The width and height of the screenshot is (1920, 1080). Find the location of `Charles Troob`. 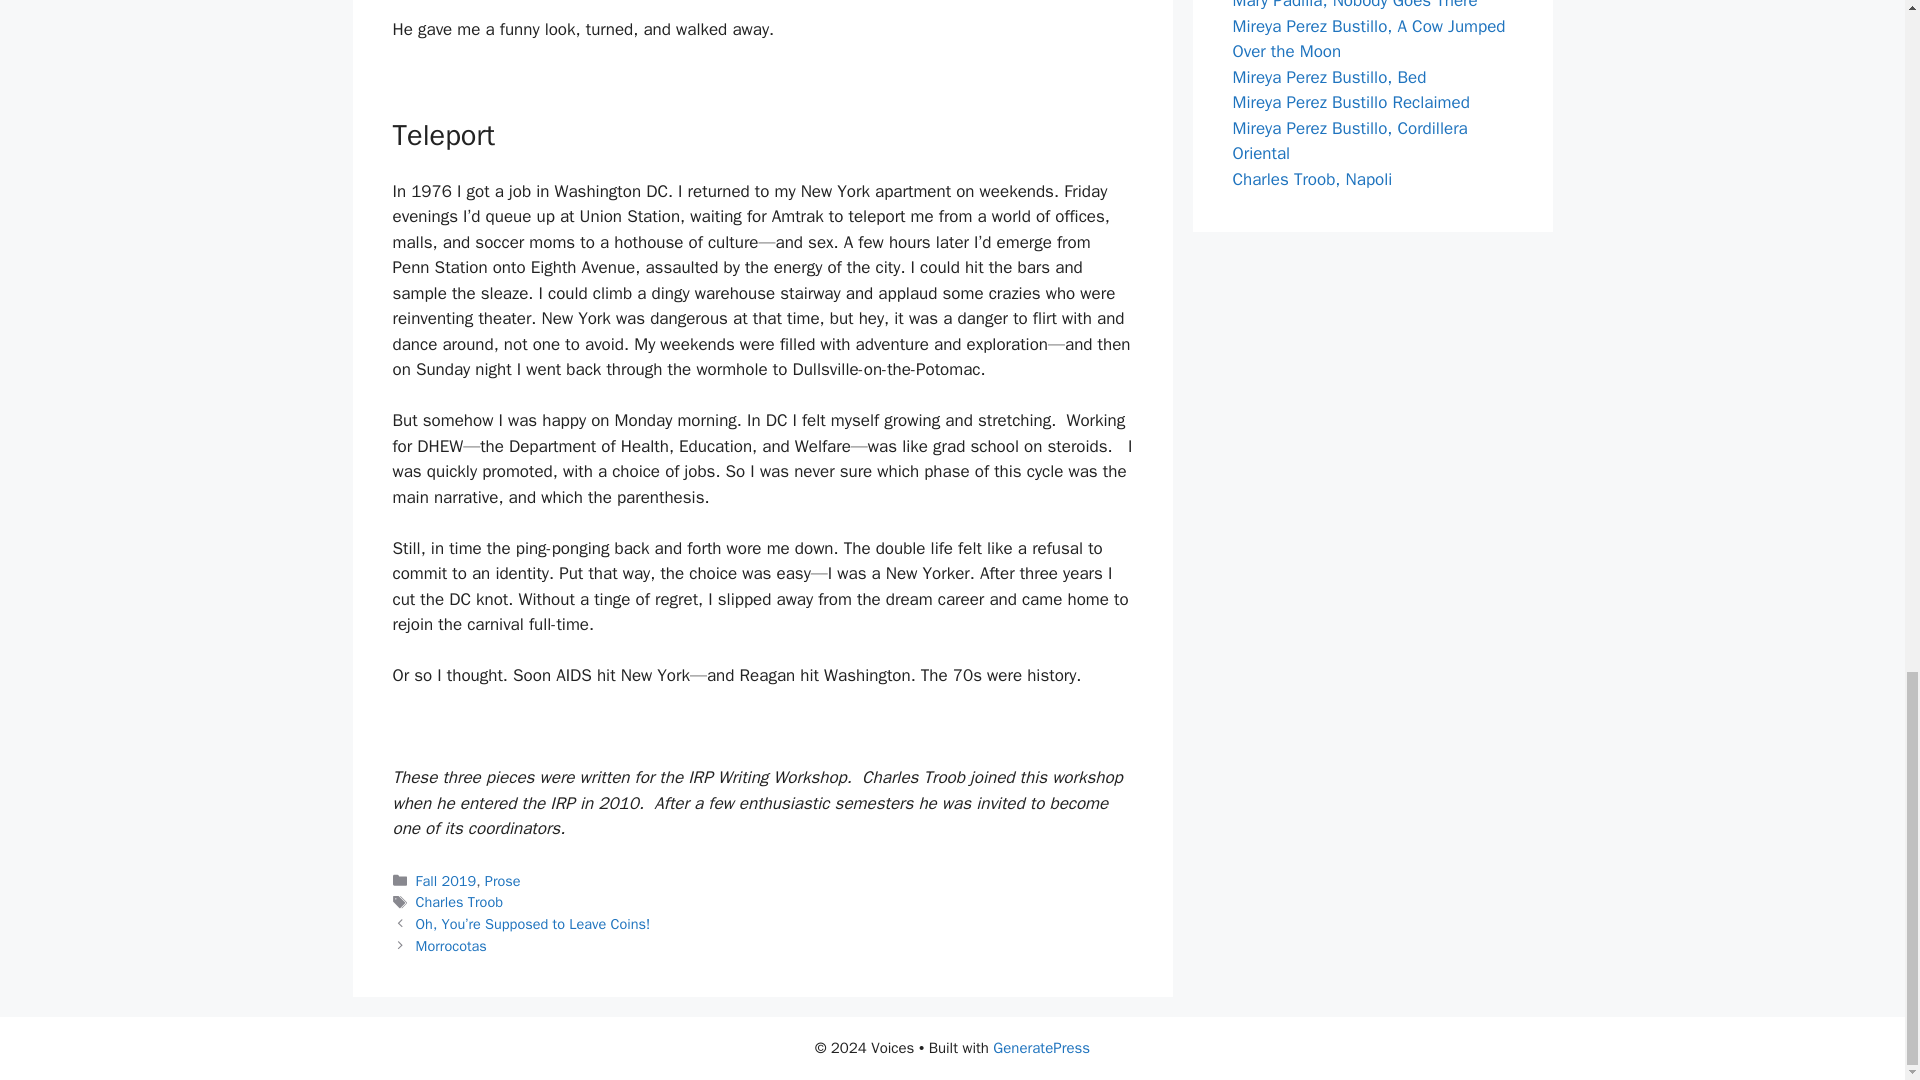

Charles Troob is located at coordinates (460, 902).